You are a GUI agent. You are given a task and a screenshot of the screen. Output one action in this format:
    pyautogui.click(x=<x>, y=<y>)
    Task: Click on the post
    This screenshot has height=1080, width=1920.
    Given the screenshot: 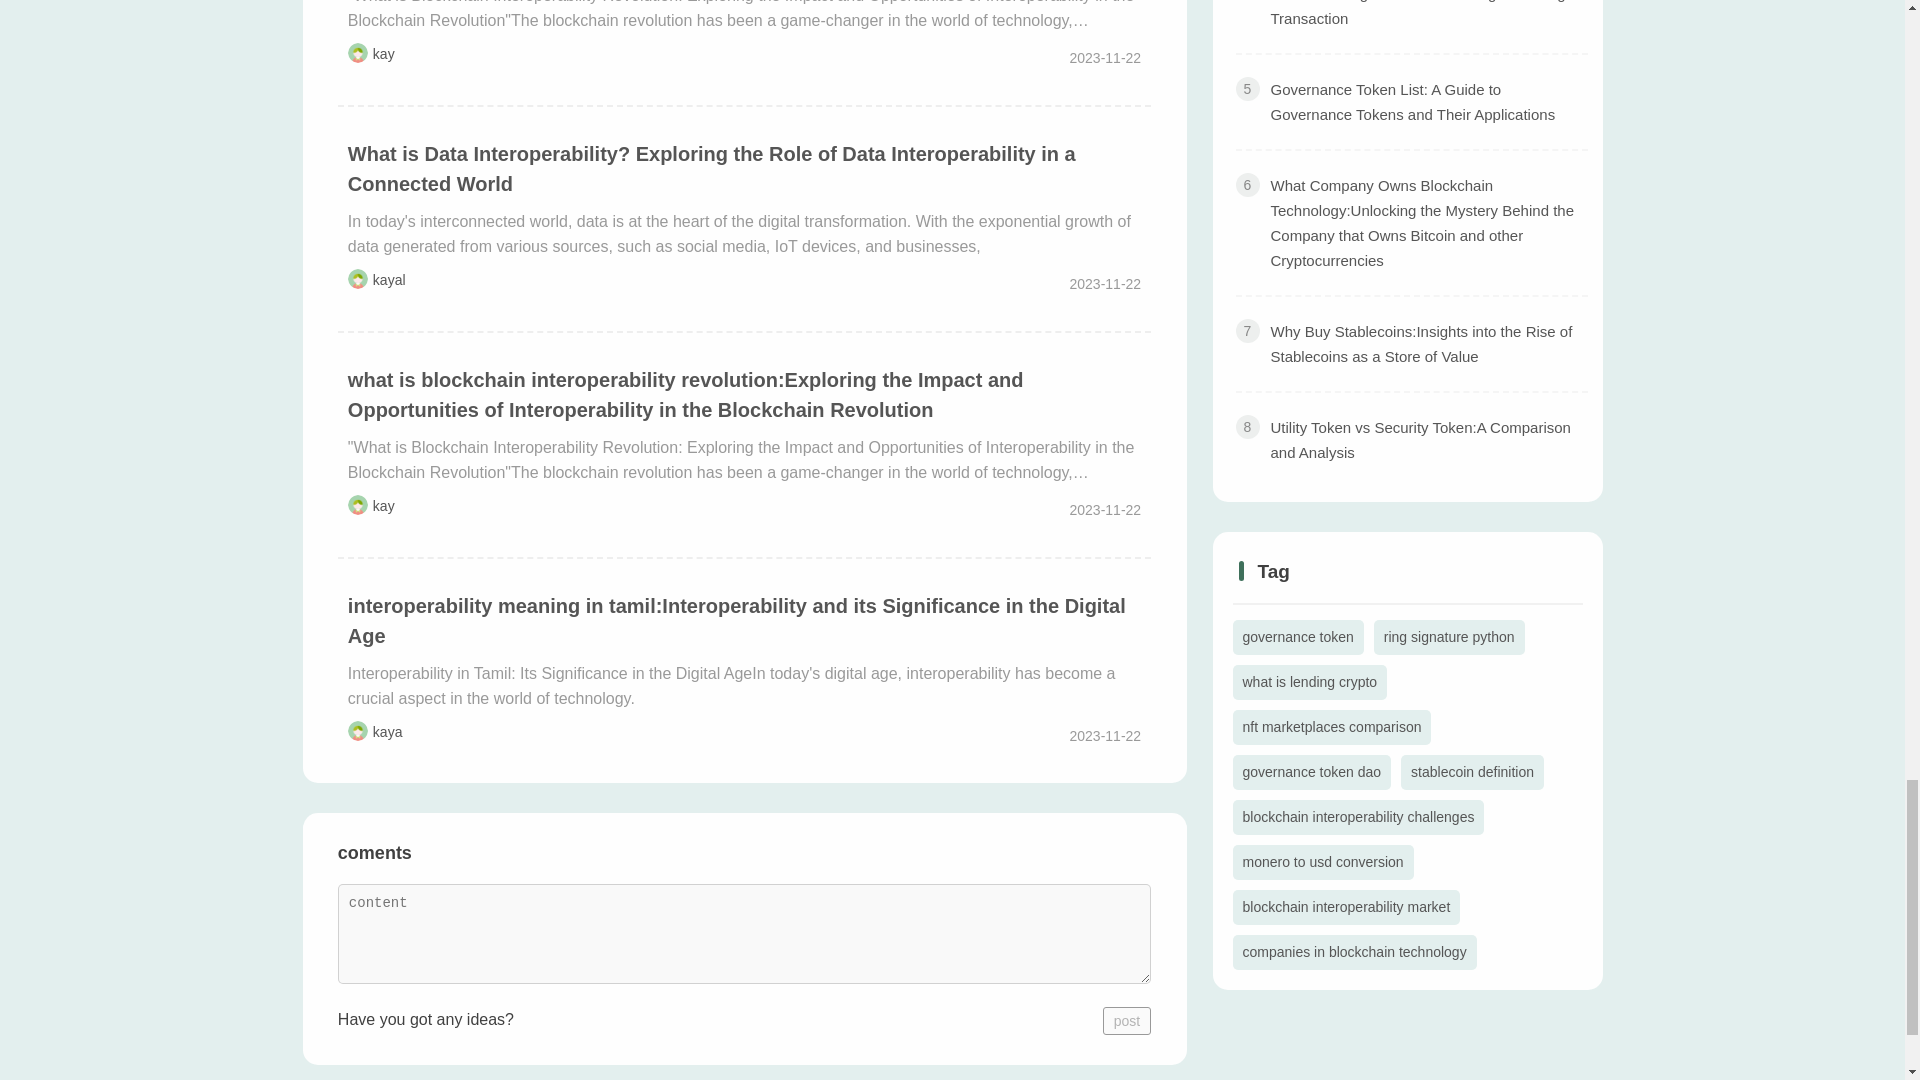 What is the action you would take?
    pyautogui.click(x=1126, y=1020)
    